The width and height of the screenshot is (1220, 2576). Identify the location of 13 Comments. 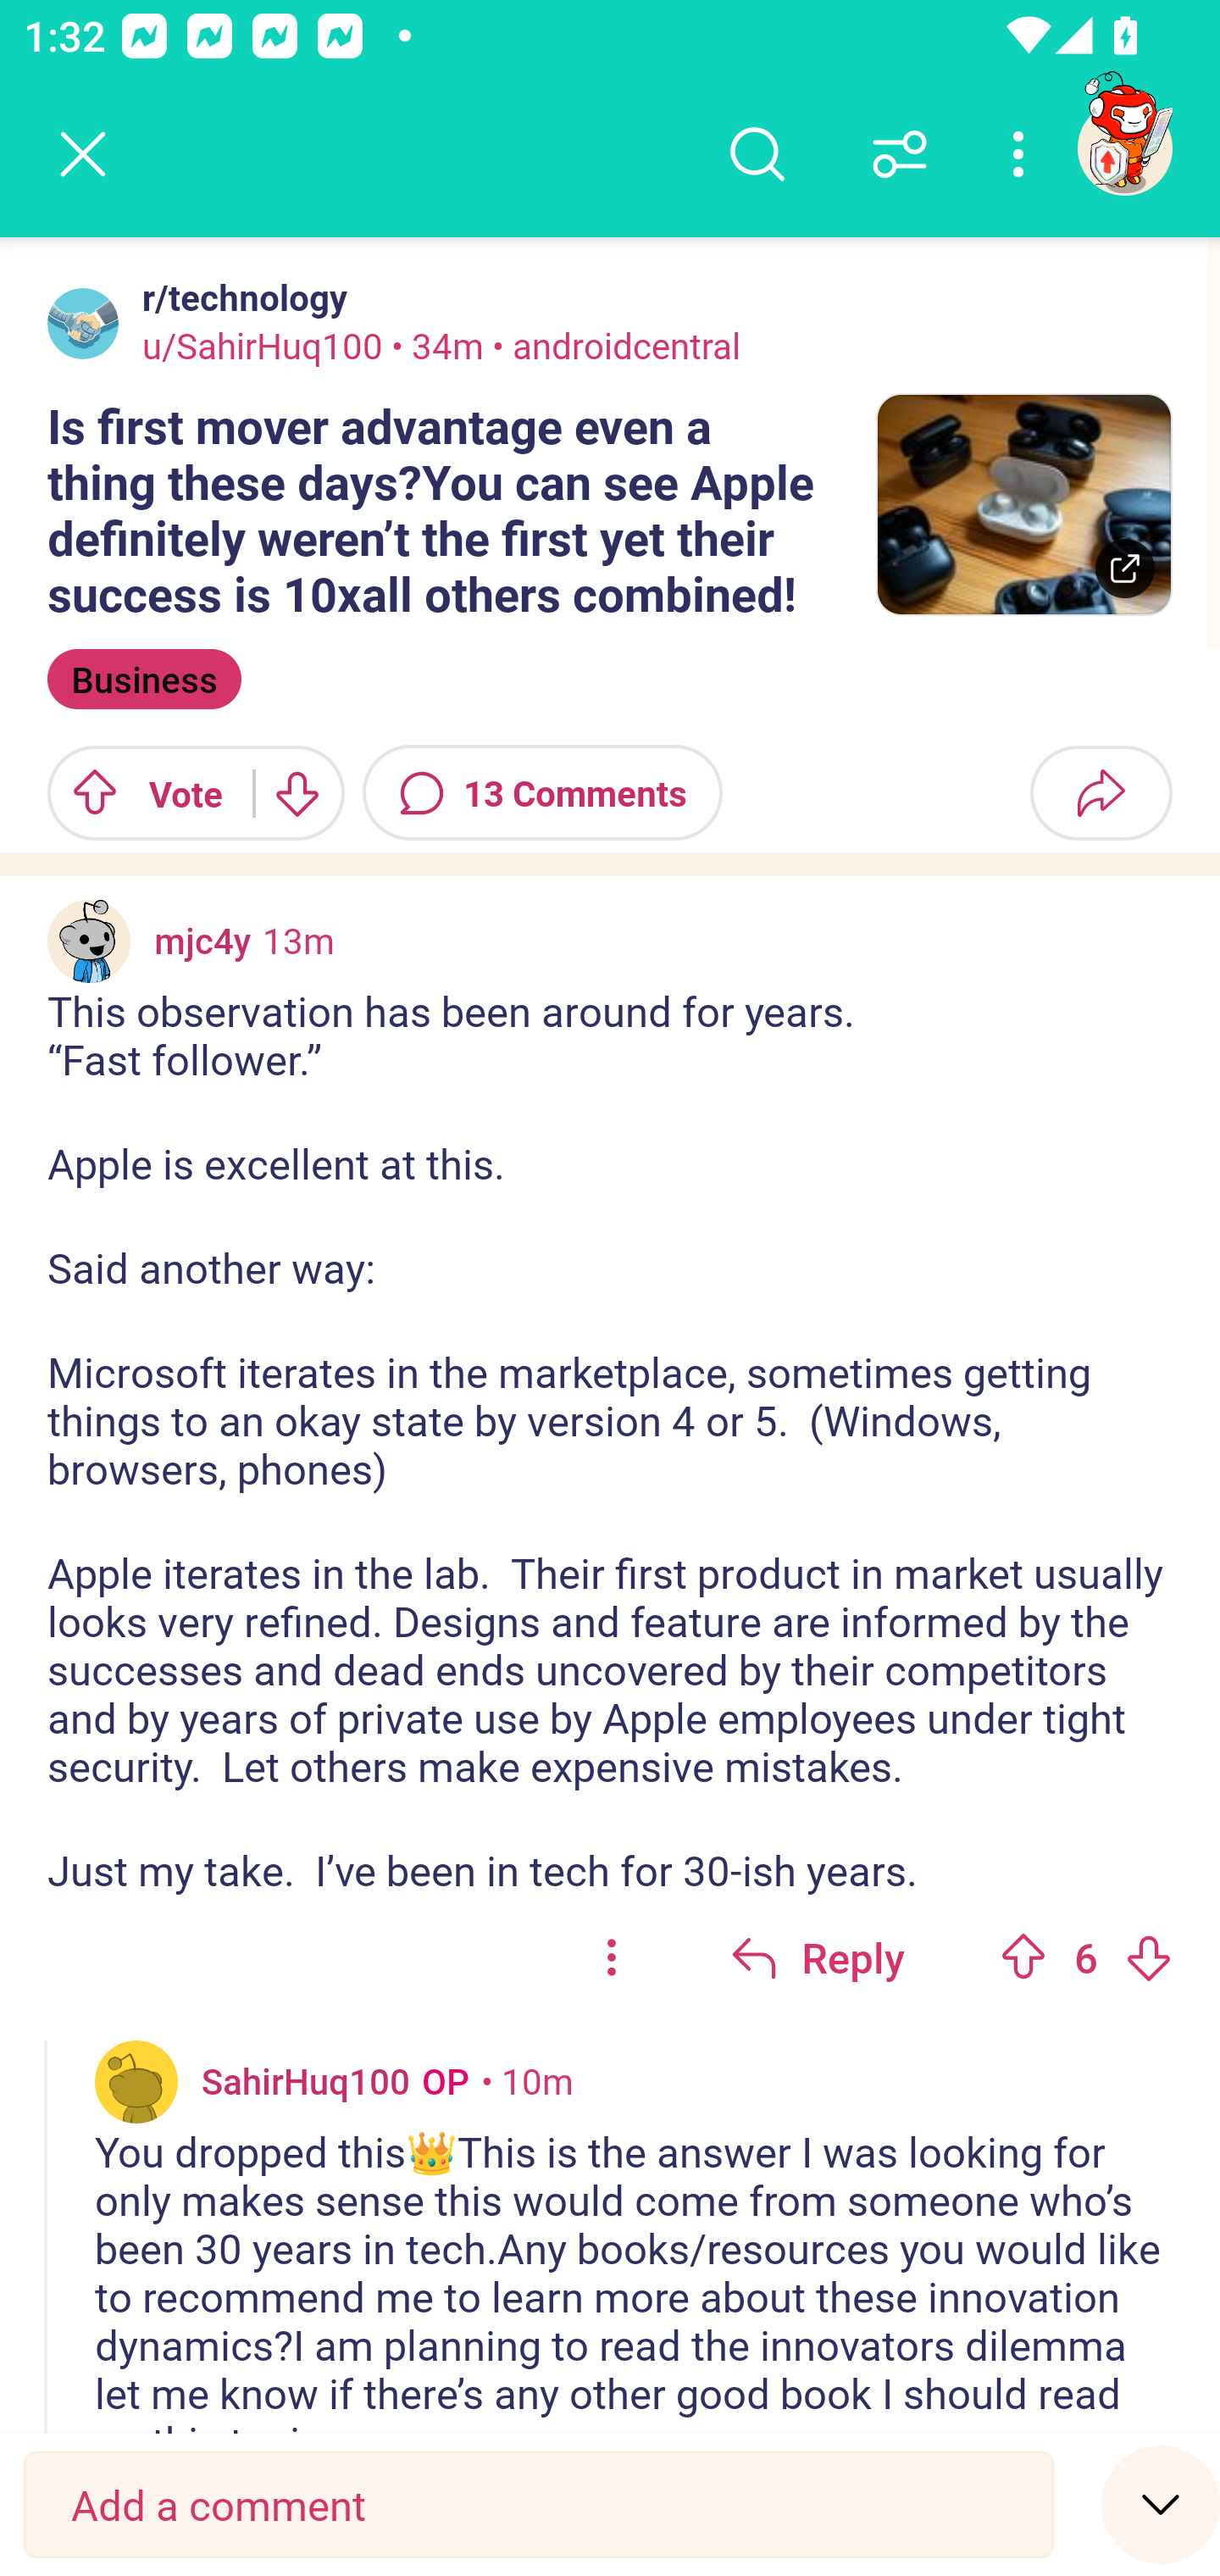
(542, 793).